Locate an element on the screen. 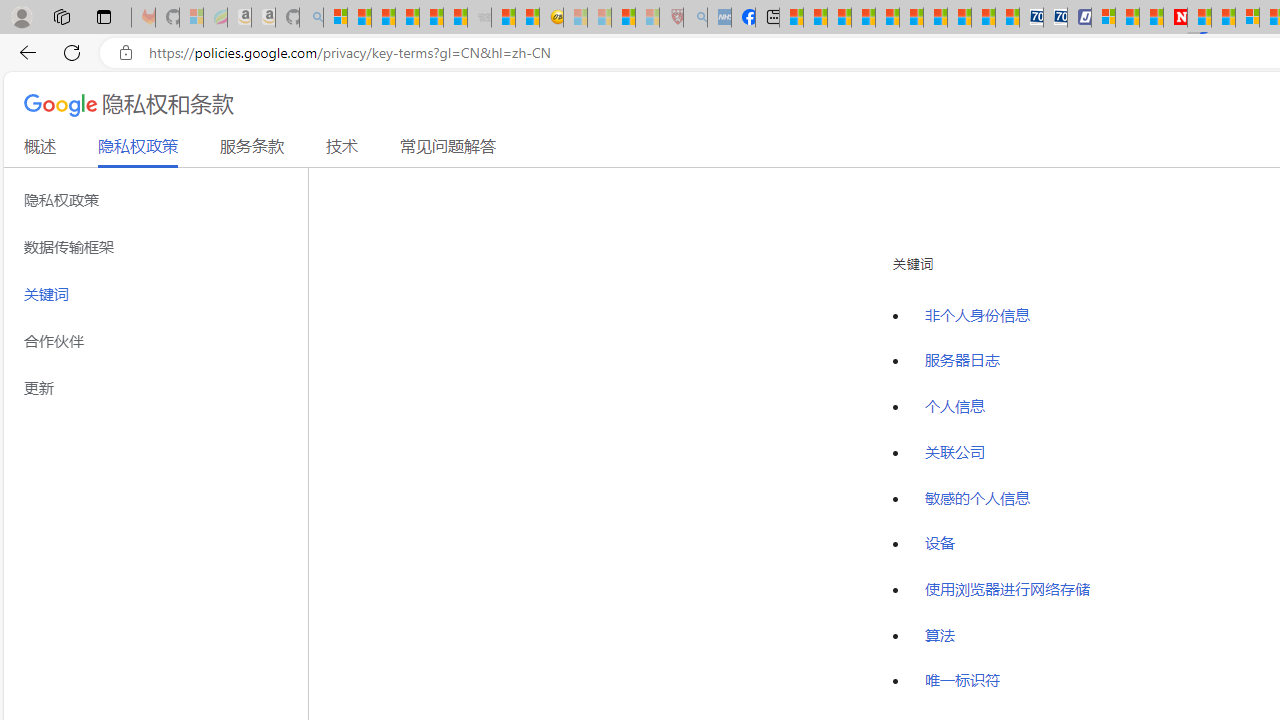  Newsweek - News, Analysis, Politics, Business, Technology is located at coordinates (1174, 18).